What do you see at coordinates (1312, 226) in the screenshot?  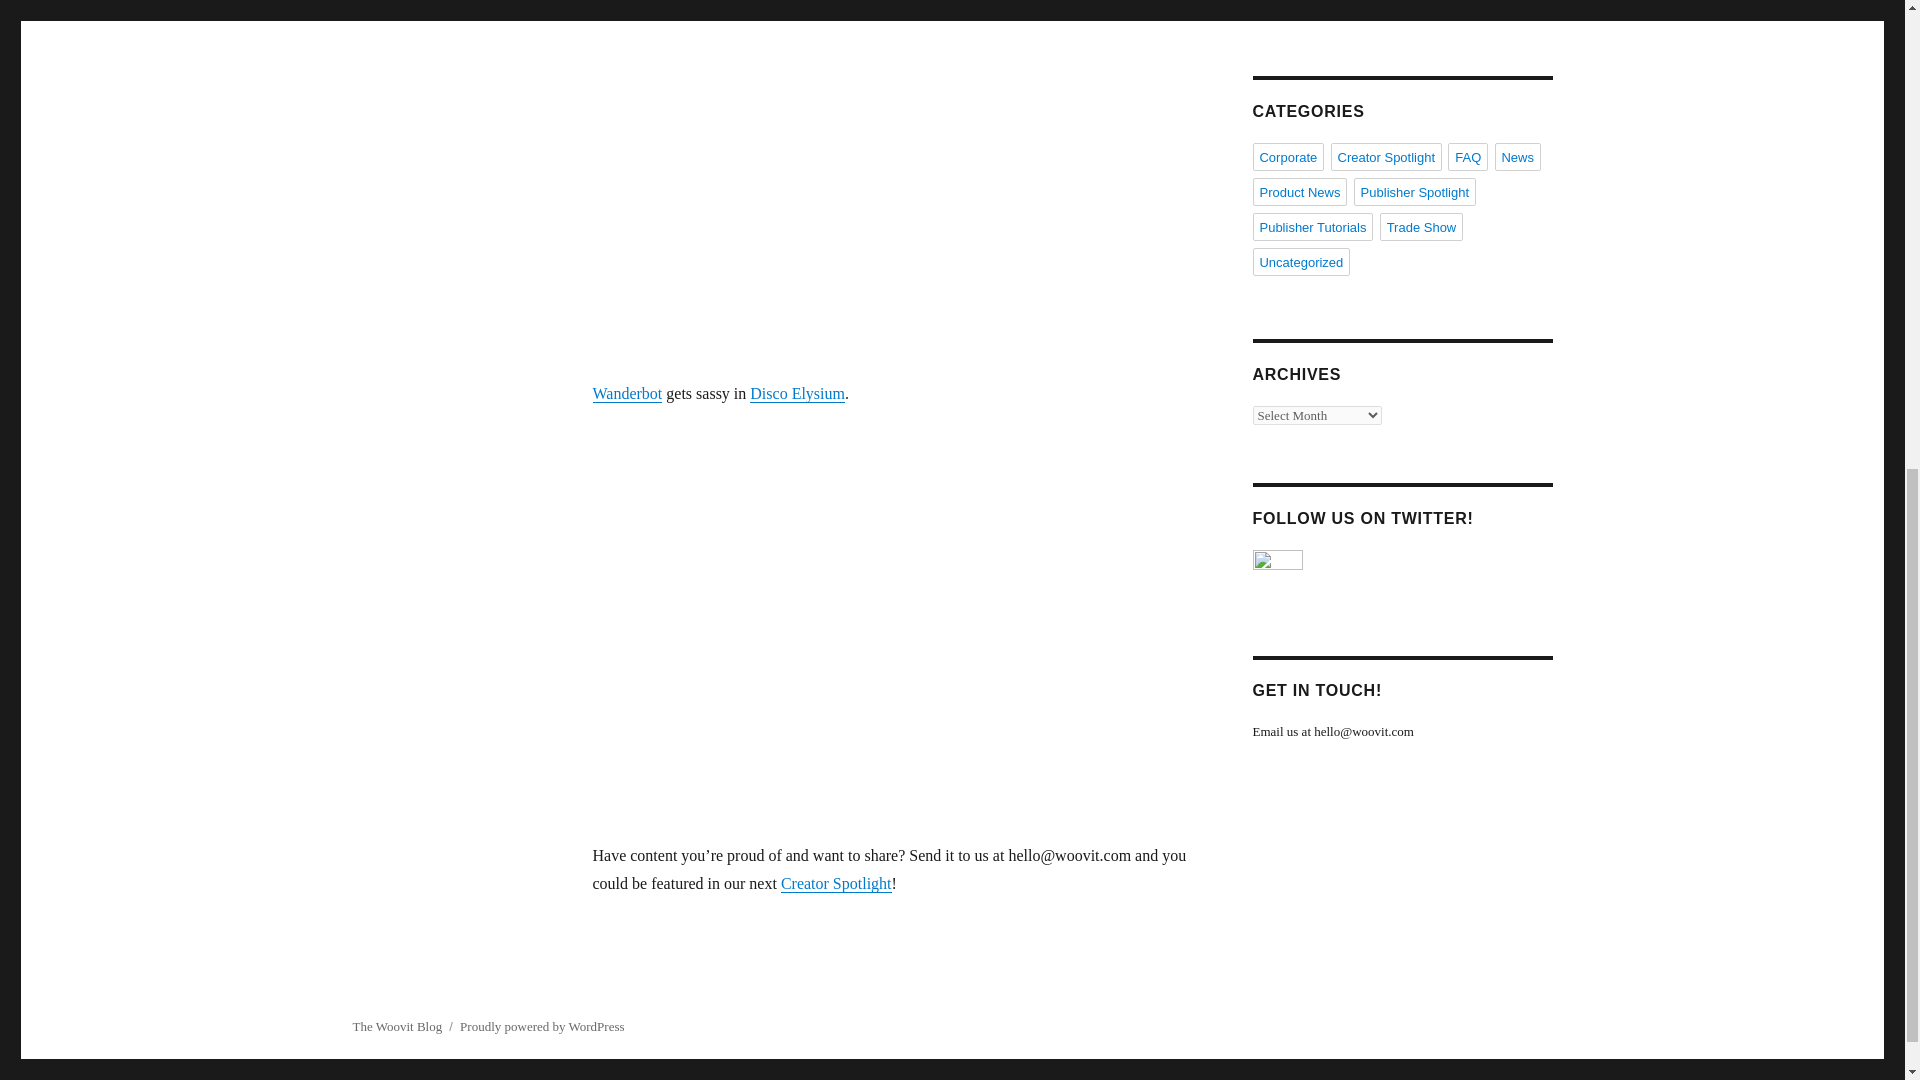 I see `Publisher Tutorials` at bounding box center [1312, 226].